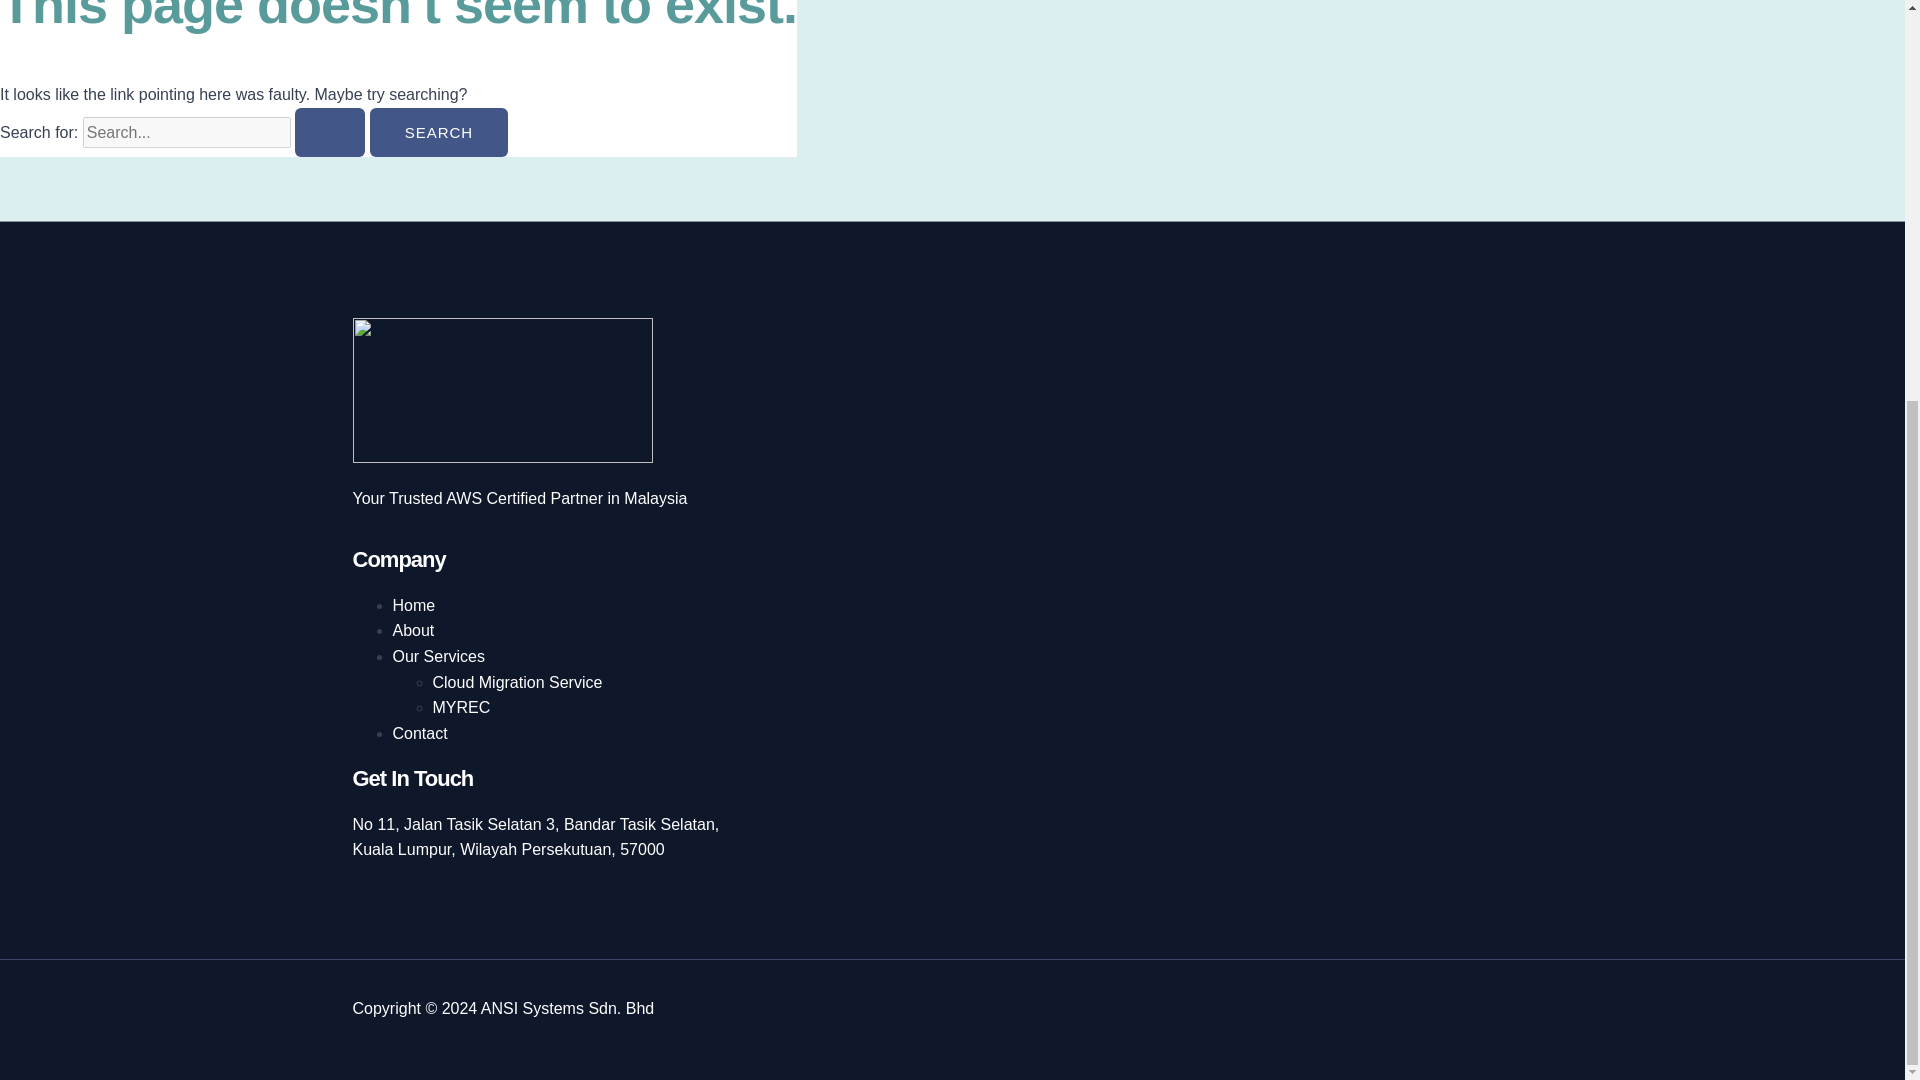 This screenshot has width=1920, height=1080. What do you see at coordinates (413, 606) in the screenshot?
I see `Home` at bounding box center [413, 606].